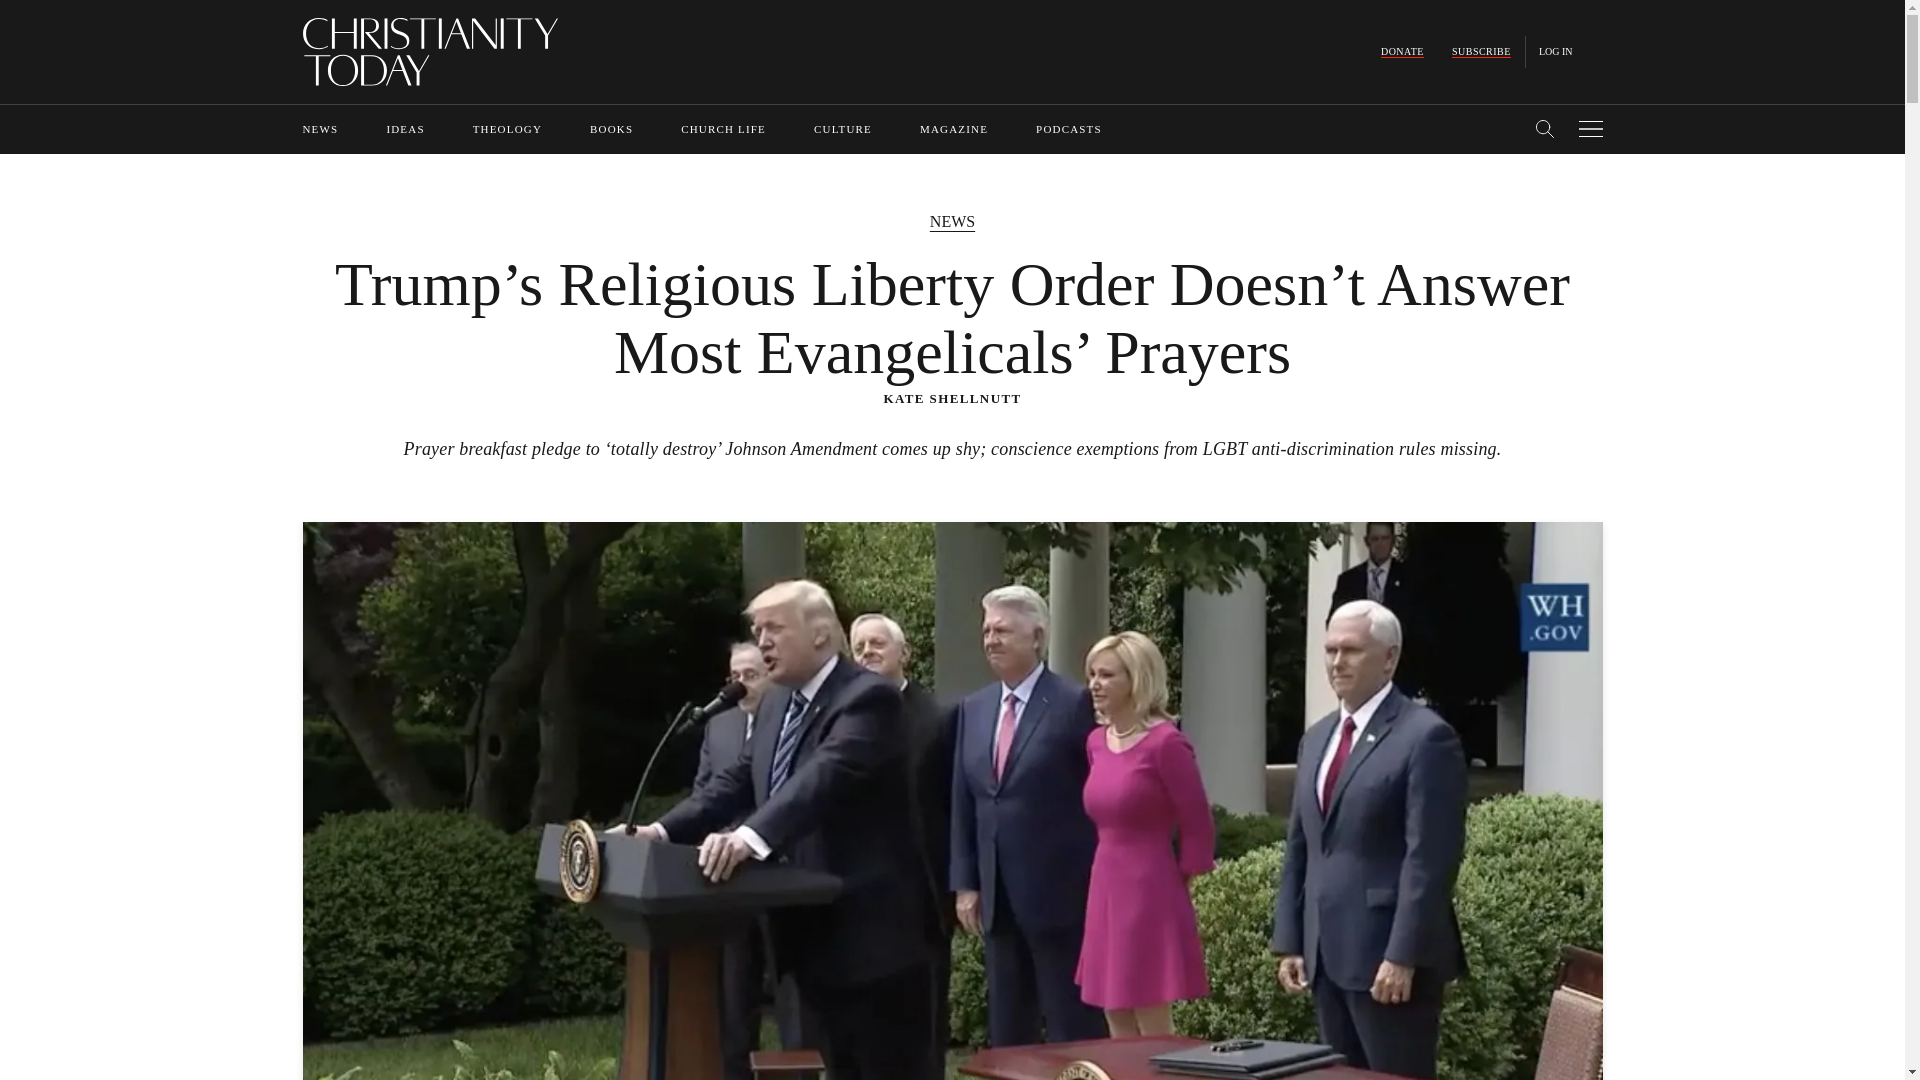 The height and width of the screenshot is (1080, 1920). I want to click on CHURCH LIFE, so click(724, 129).